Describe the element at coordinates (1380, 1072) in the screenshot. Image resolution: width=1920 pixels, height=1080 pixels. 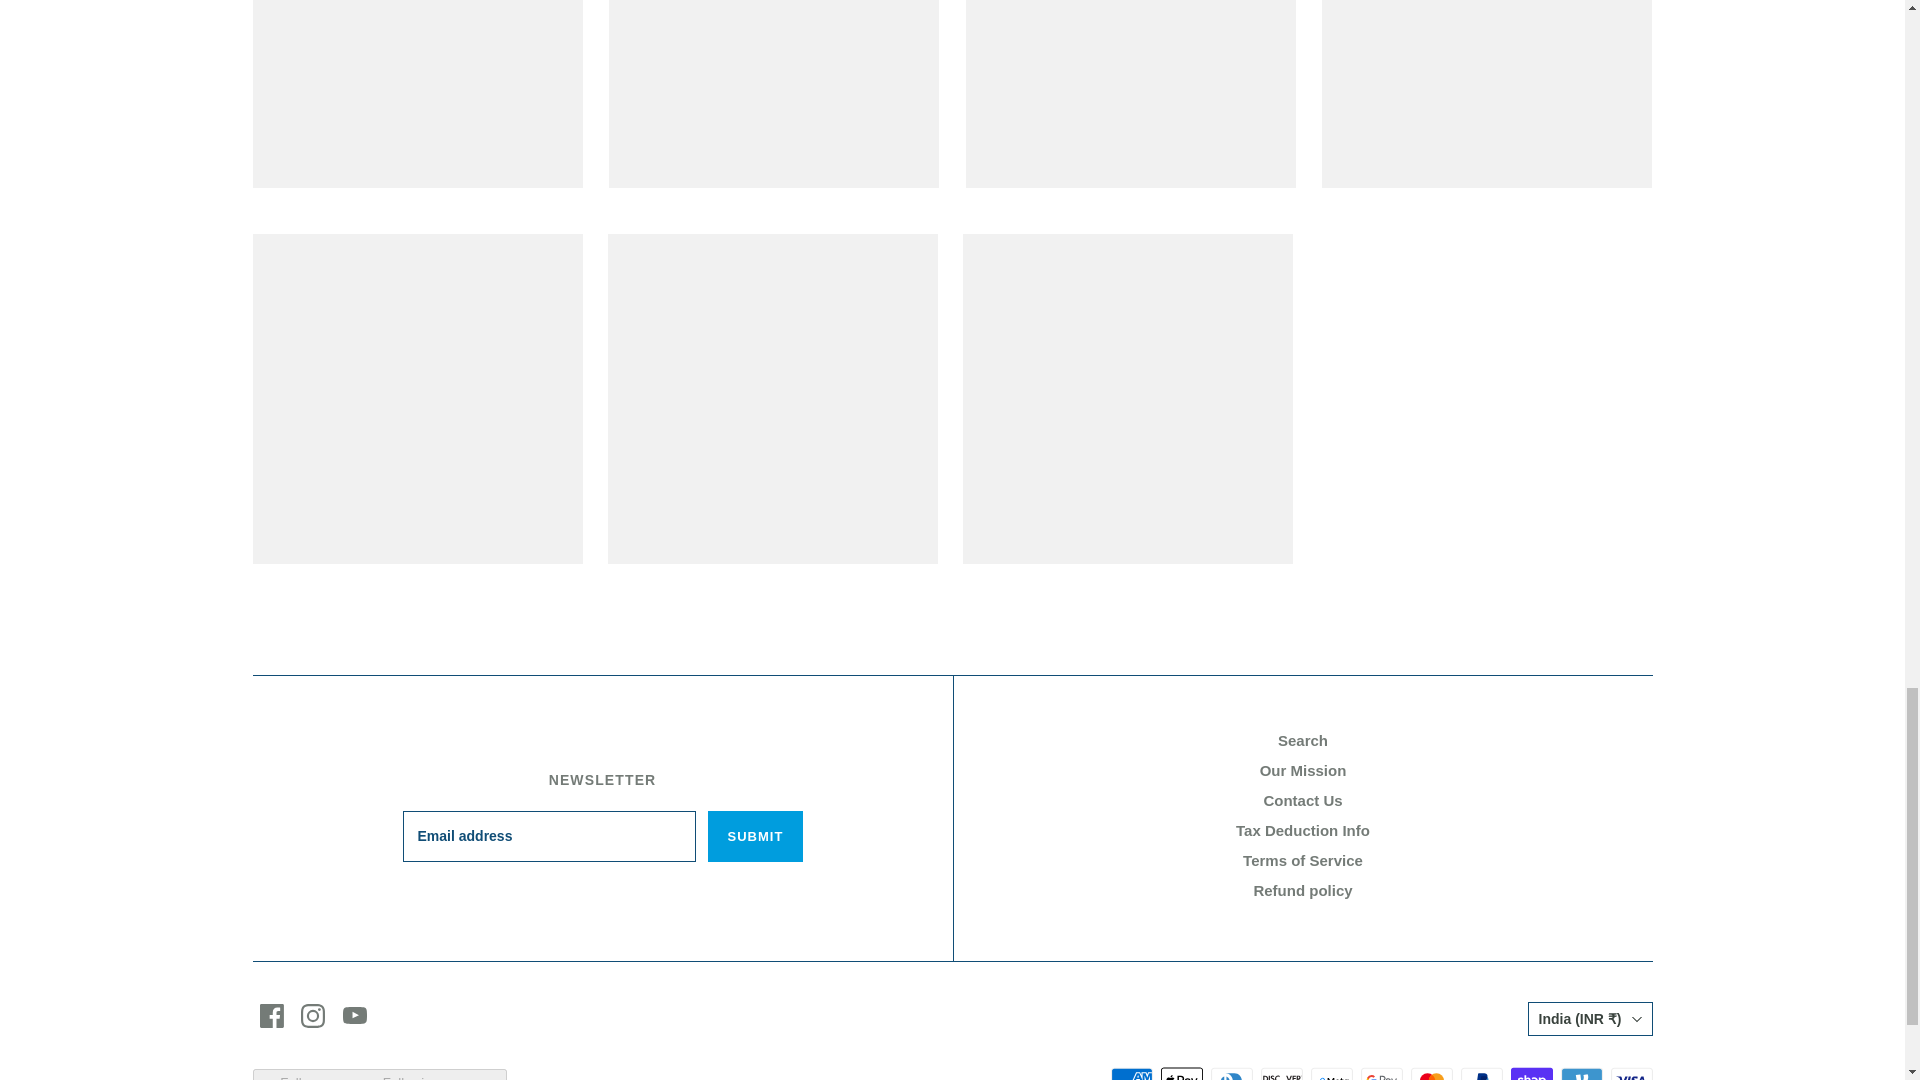
I see `Google Pay` at that location.